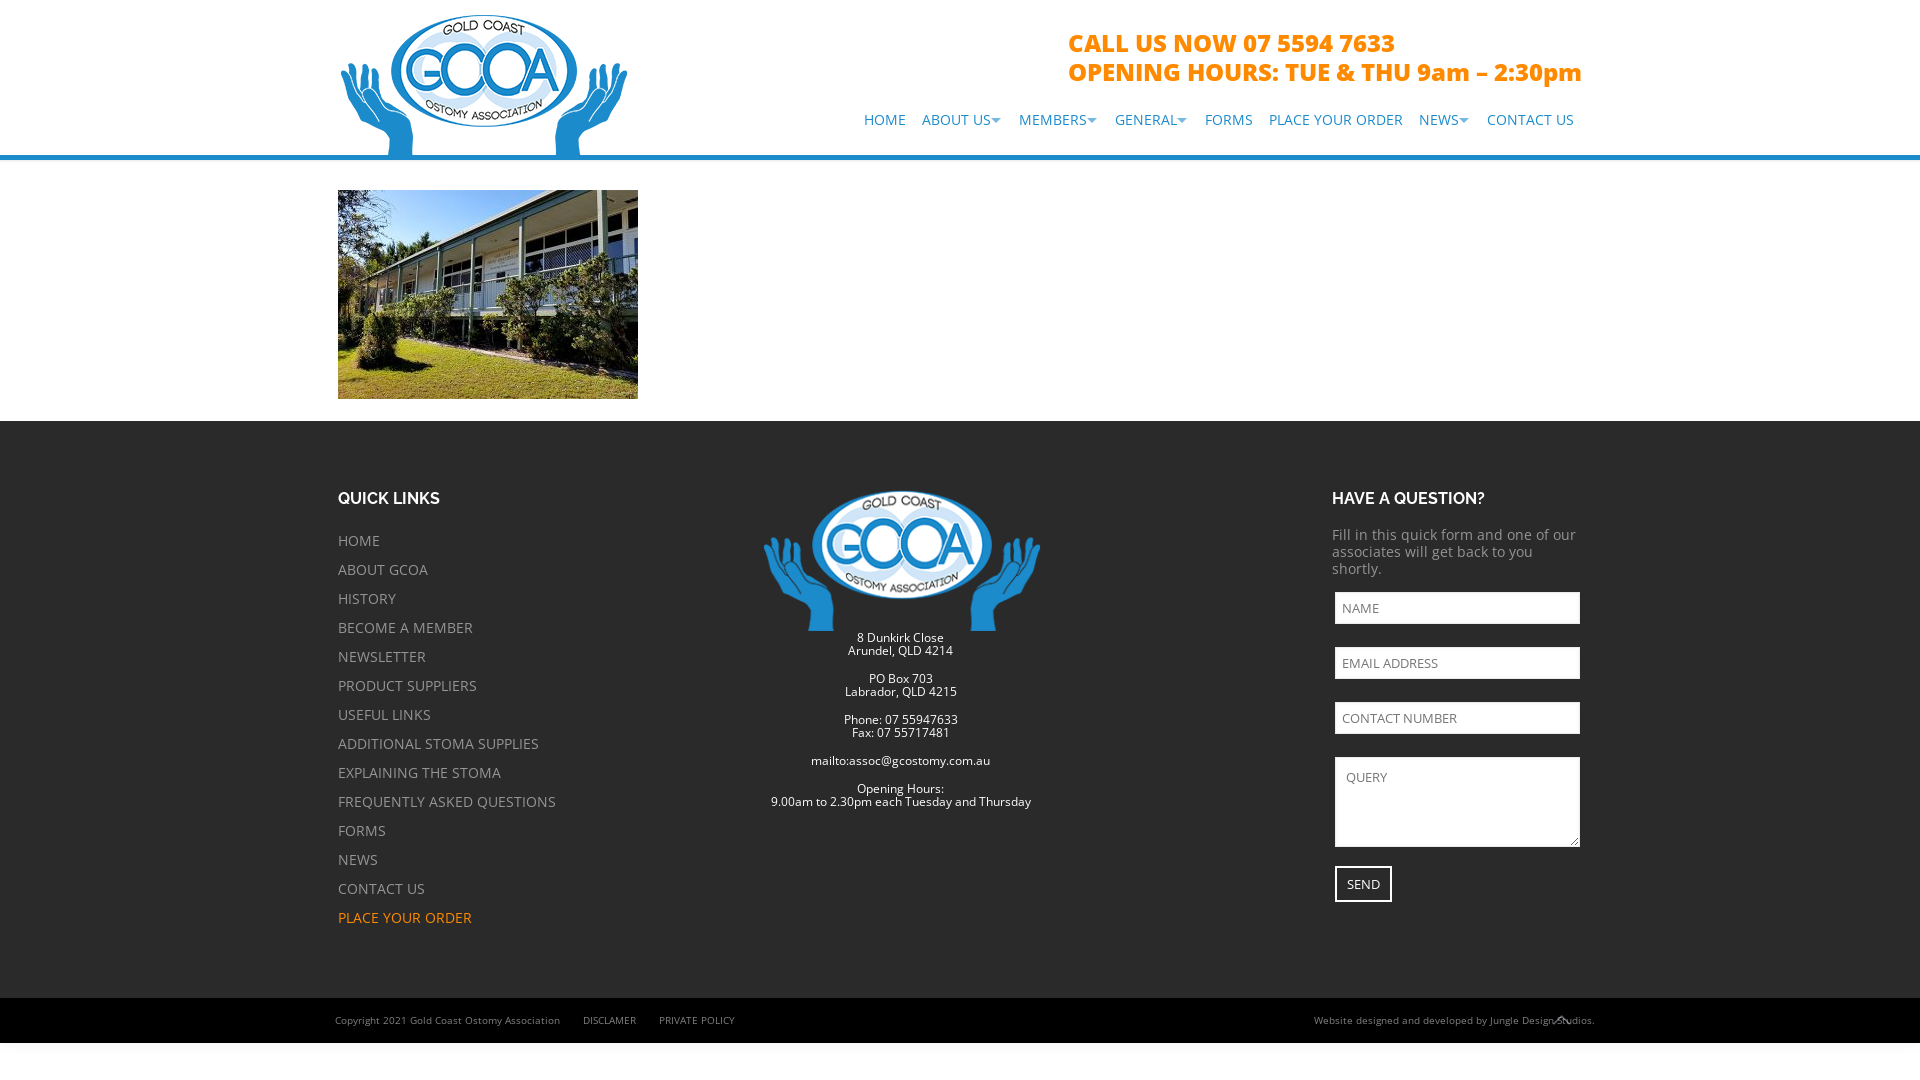 The image size is (1920, 1080). I want to click on PLACE YOUR ORDER, so click(1336, 120).